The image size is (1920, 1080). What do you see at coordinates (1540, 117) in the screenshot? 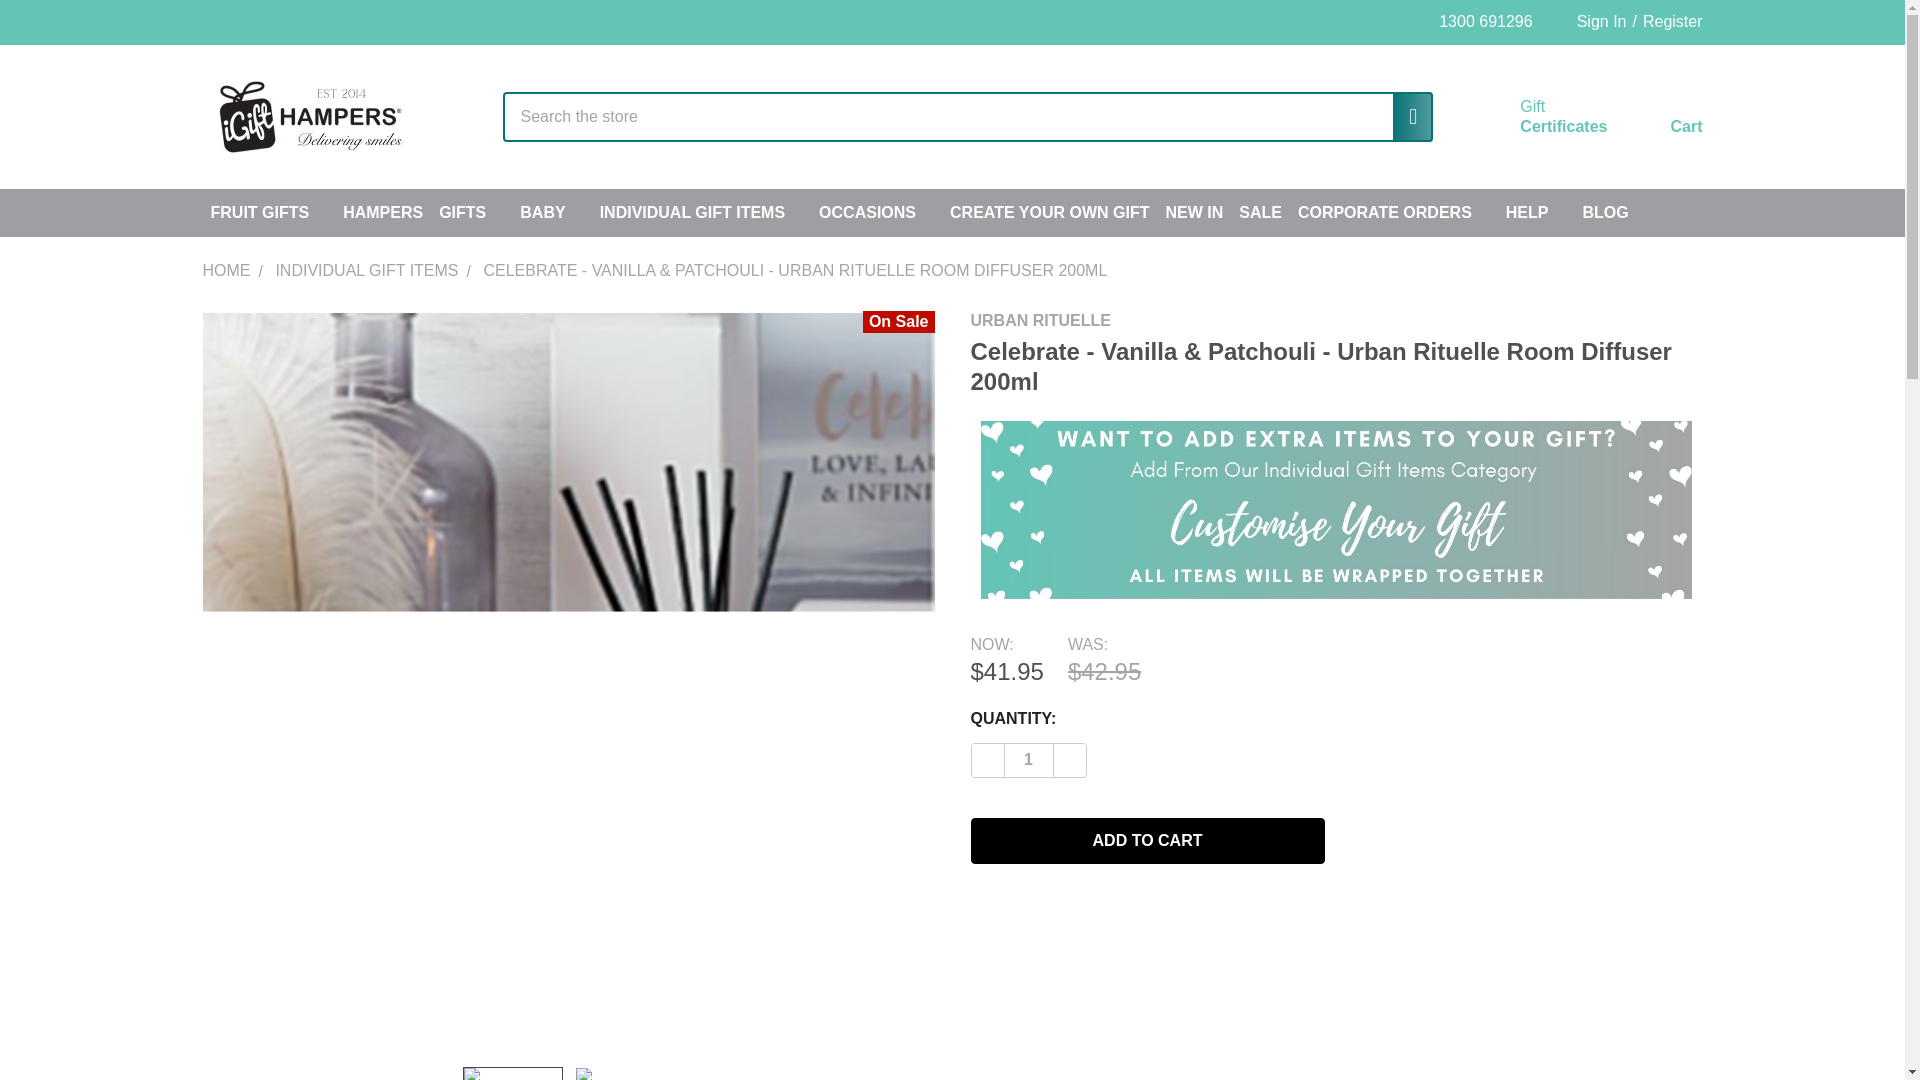
I see `HAMPERS` at bounding box center [1540, 117].